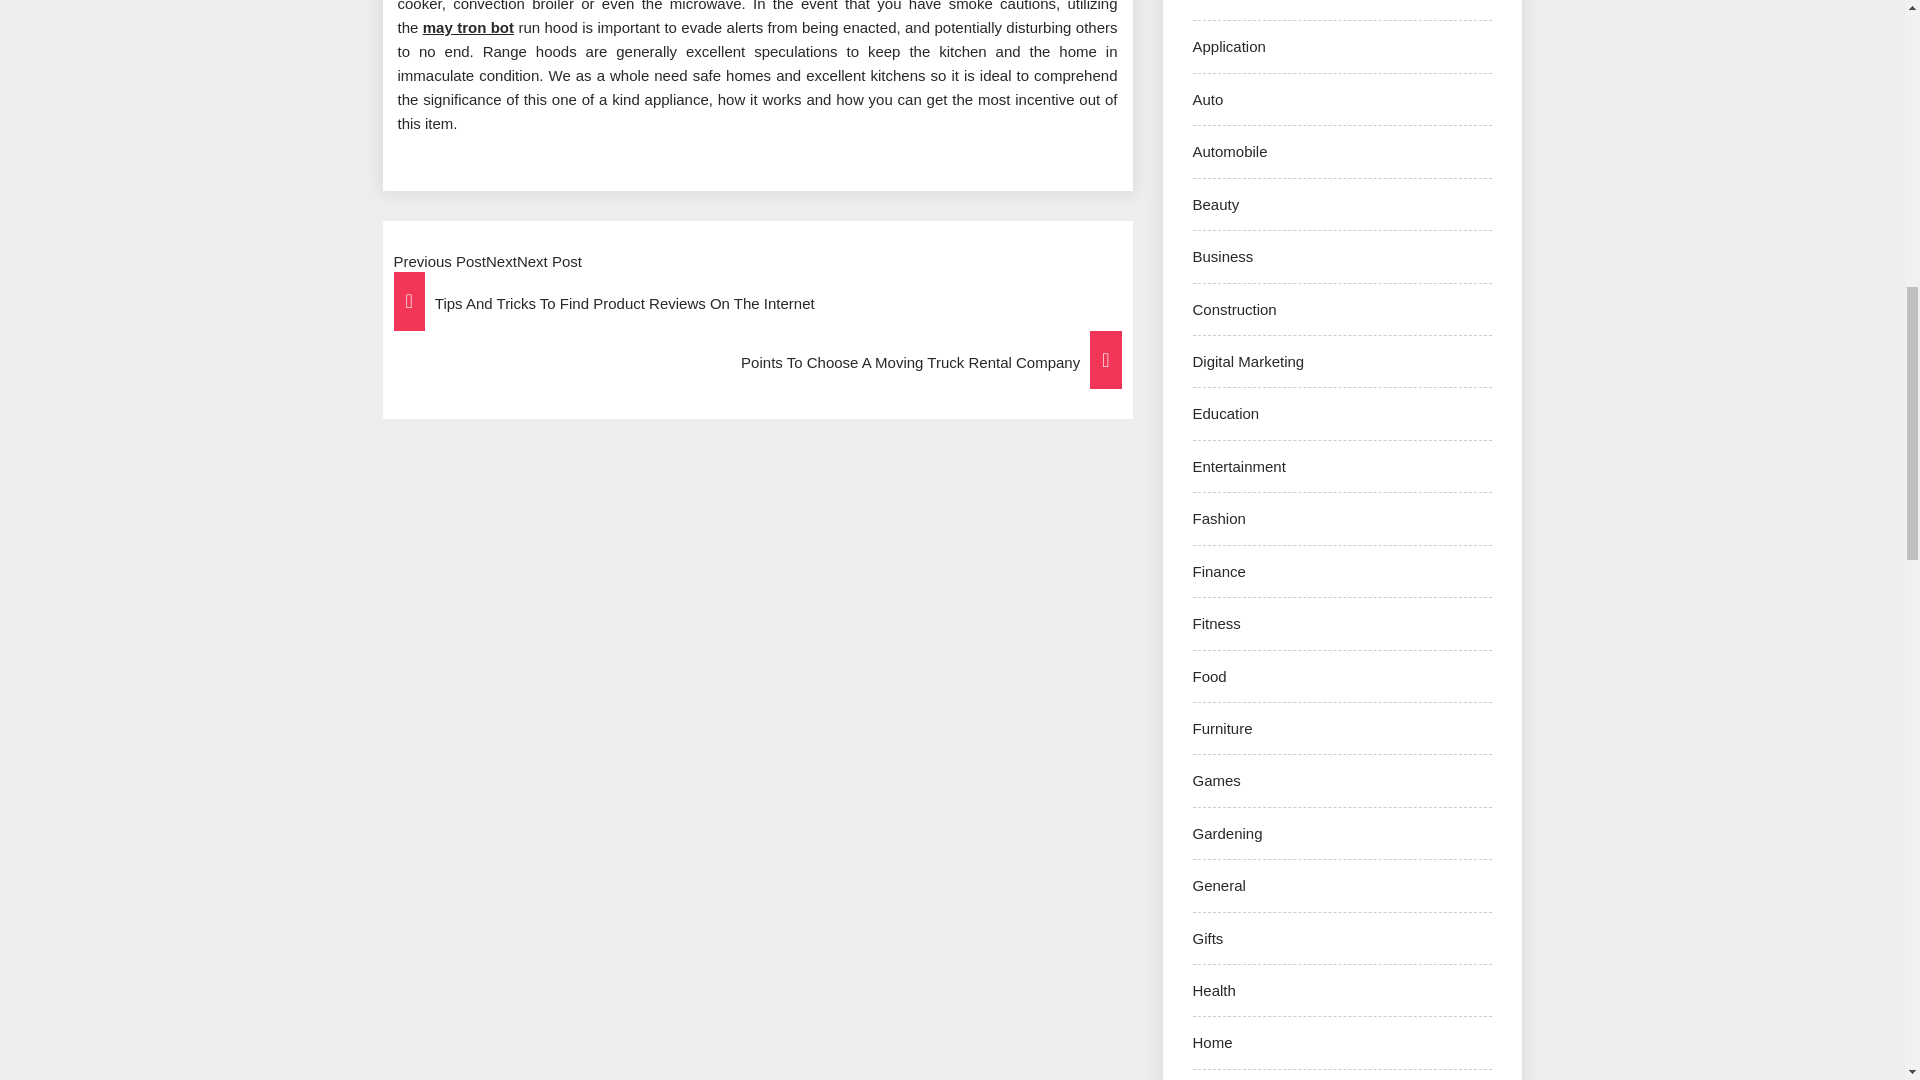 Image resolution: width=1920 pixels, height=1080 pixels. What do you see at coordinates (1218, 885) in the screenshot?
I see `General` at bounding box center [1218, 885].